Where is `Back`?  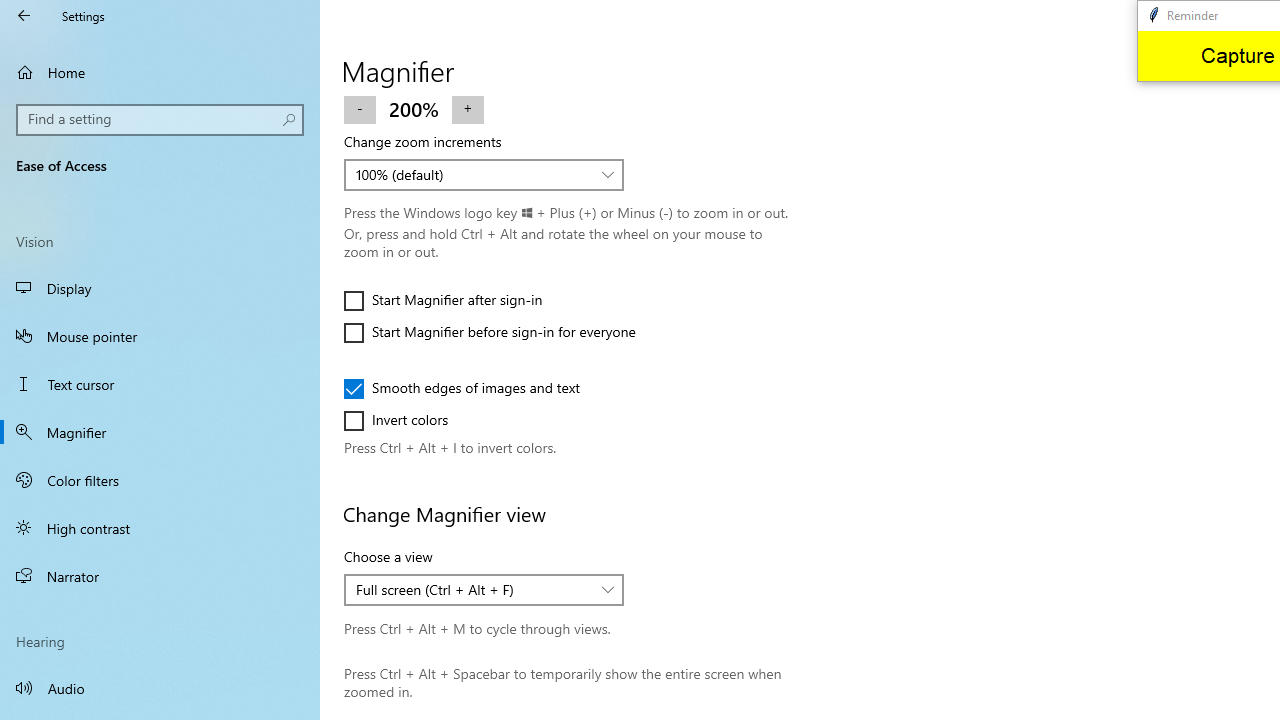
Back is located at coordinates (24, 16).